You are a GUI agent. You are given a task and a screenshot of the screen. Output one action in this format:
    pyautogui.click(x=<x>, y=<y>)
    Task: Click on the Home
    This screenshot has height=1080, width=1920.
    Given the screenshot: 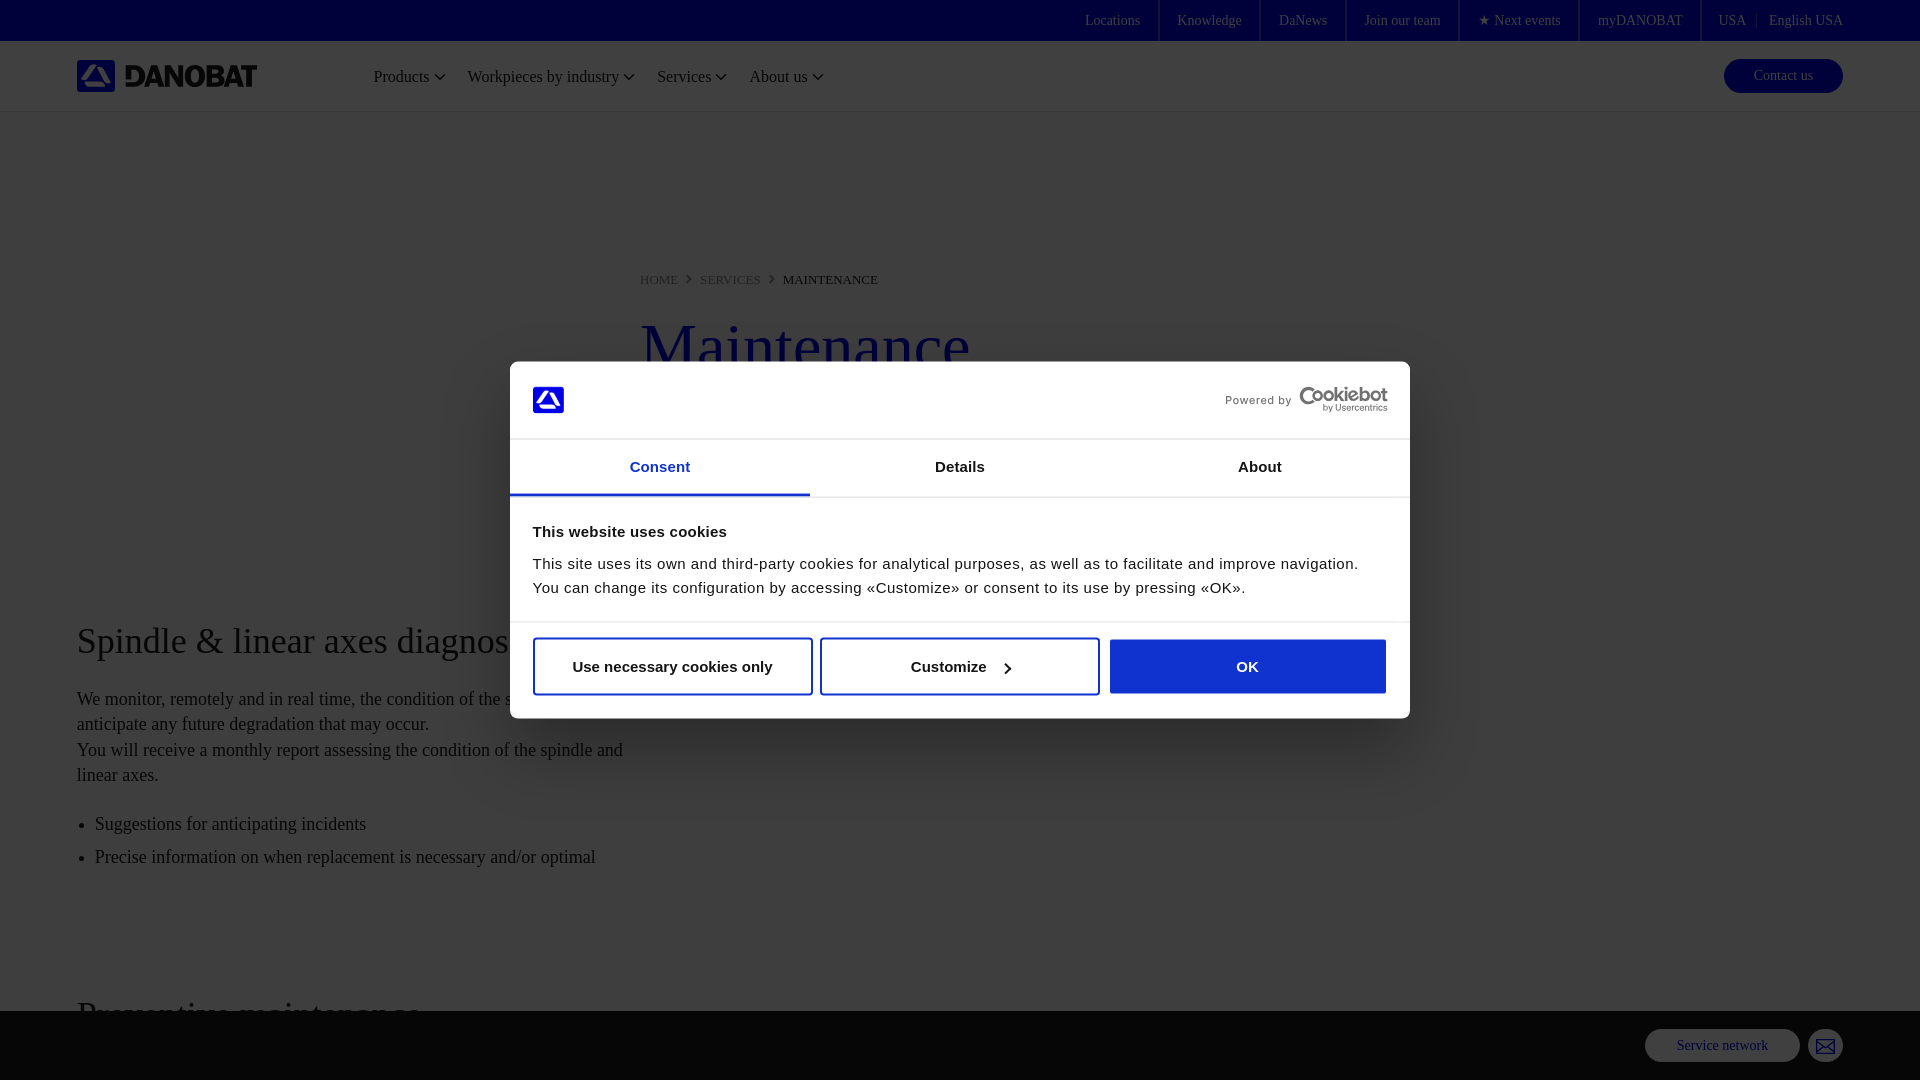 What is the action you would take?
    pyautogui.click(x=166, y=76)
    